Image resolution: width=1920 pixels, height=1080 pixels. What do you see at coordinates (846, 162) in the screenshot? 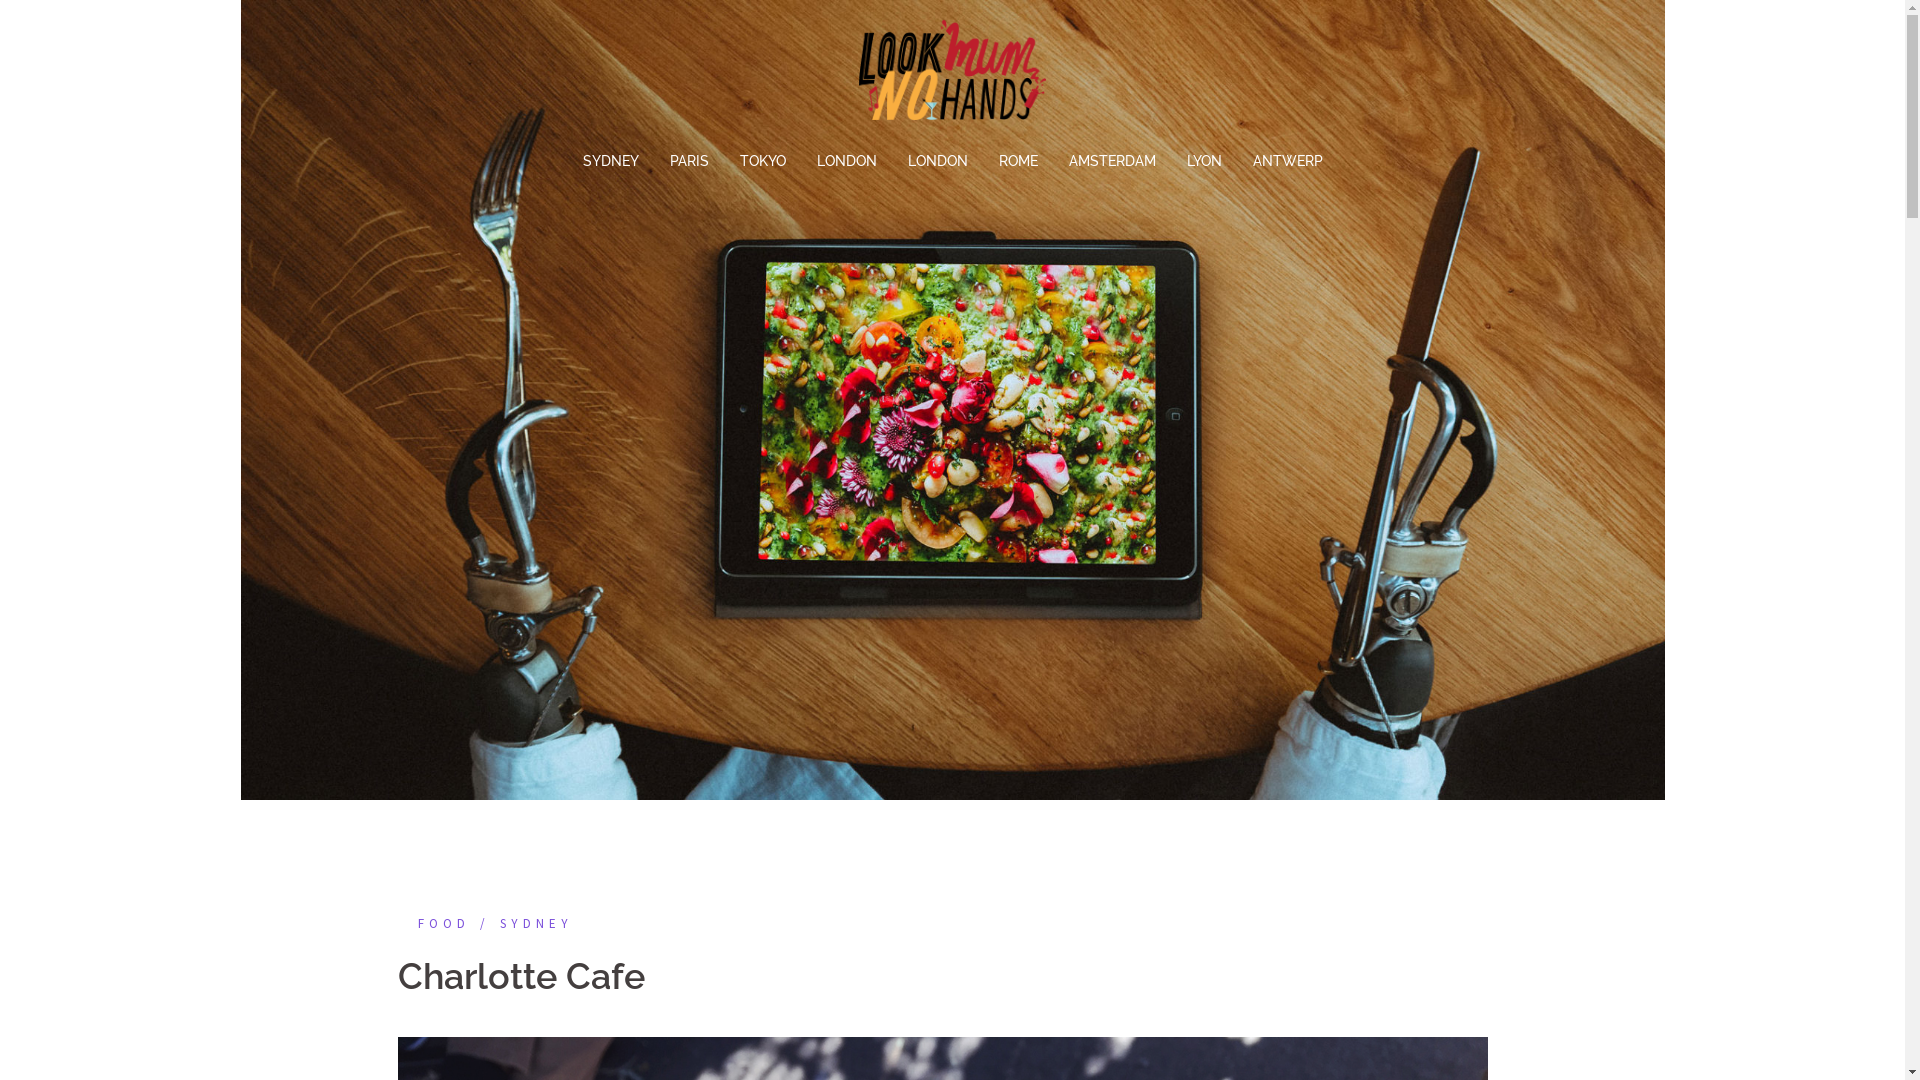
I see `LONDON` at bounding box center [846, 162].